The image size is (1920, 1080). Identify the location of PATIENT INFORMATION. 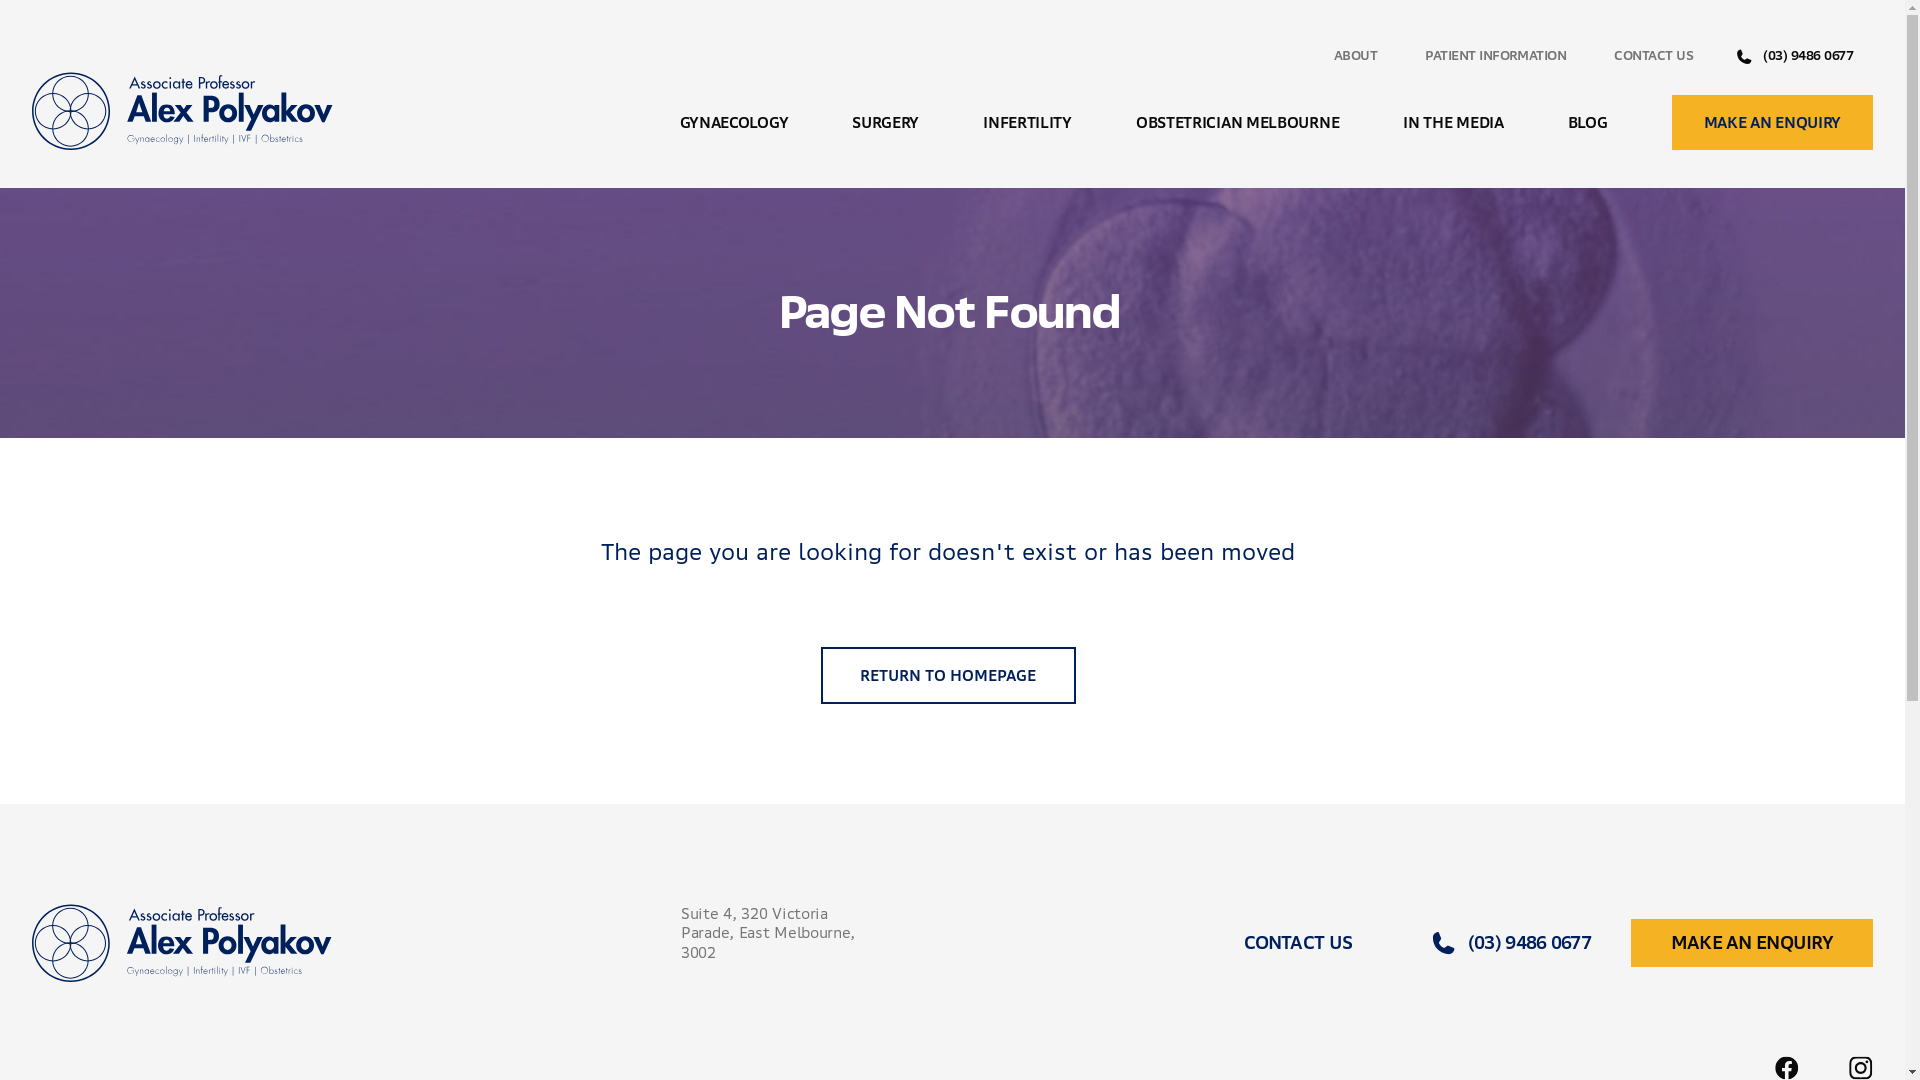
(1496, 56).